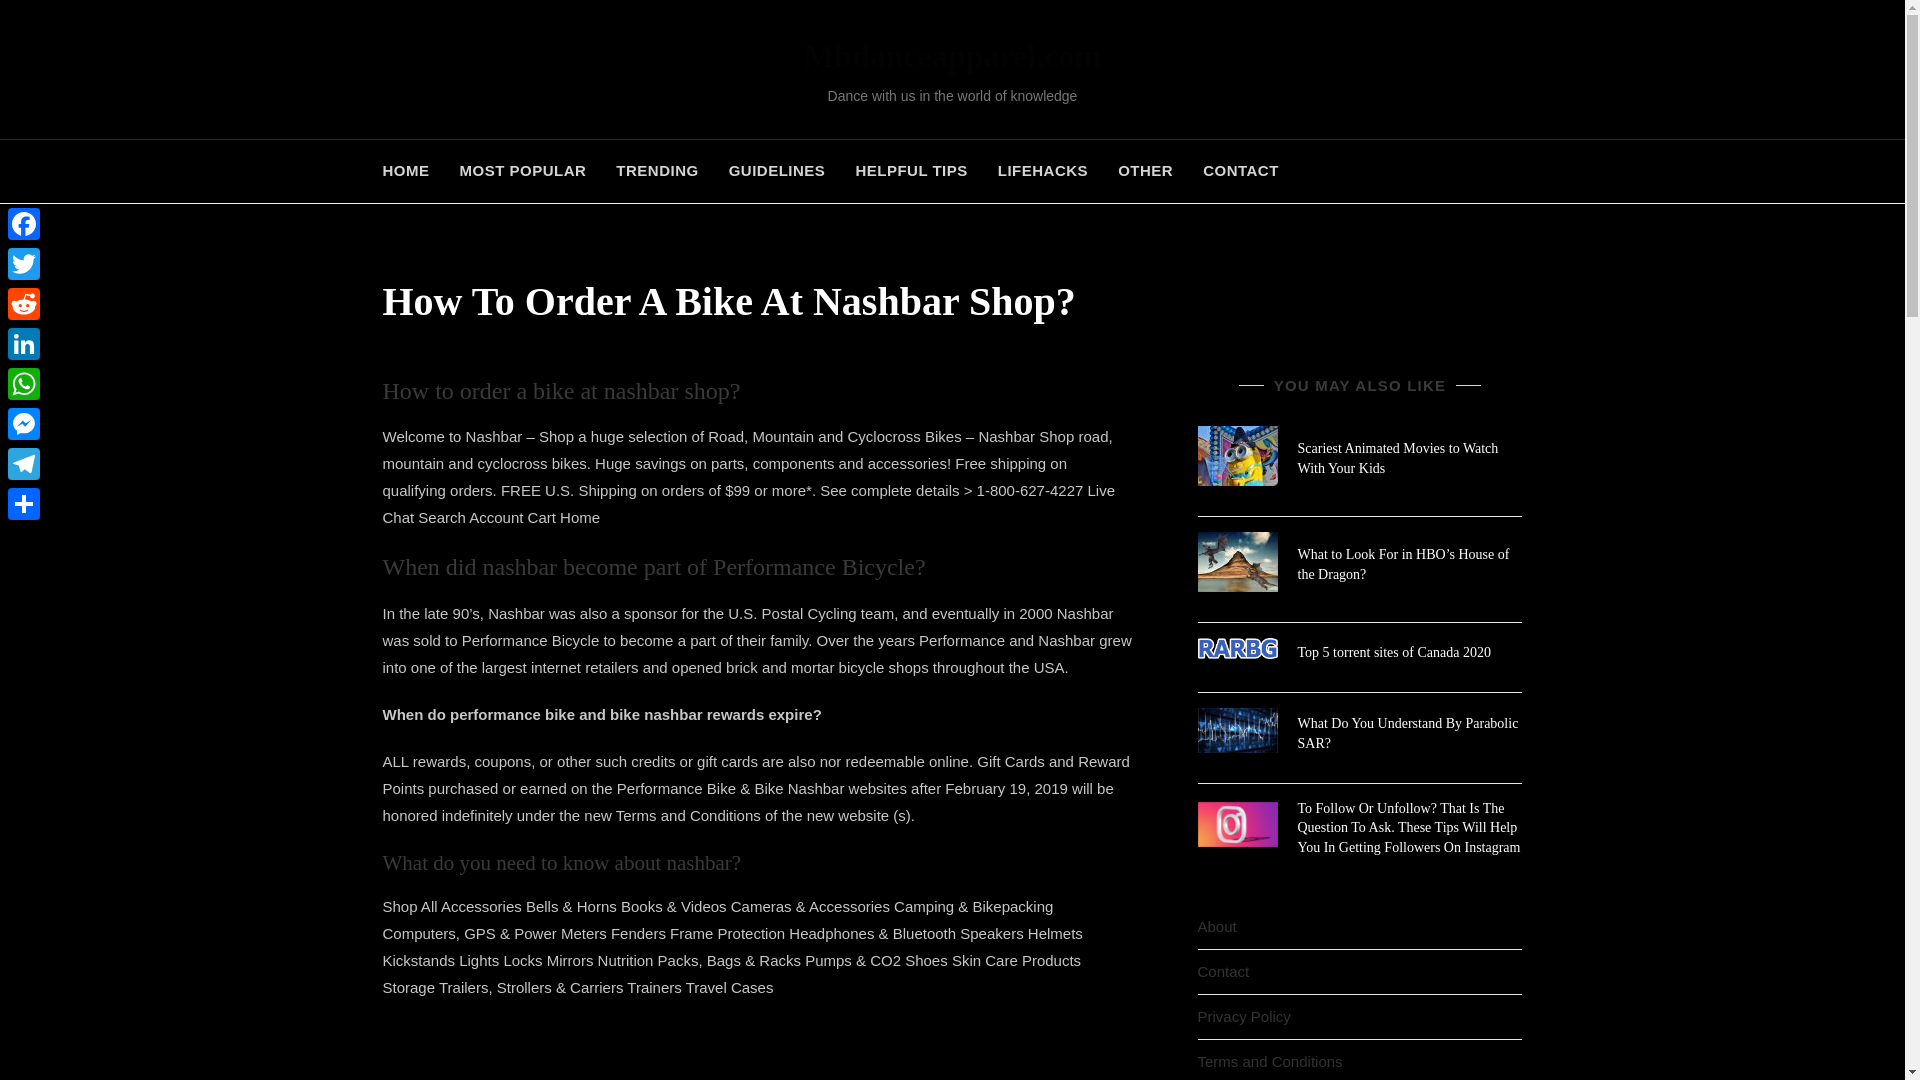  I want to click on HELPFUL TIPS, so click(910, 172).